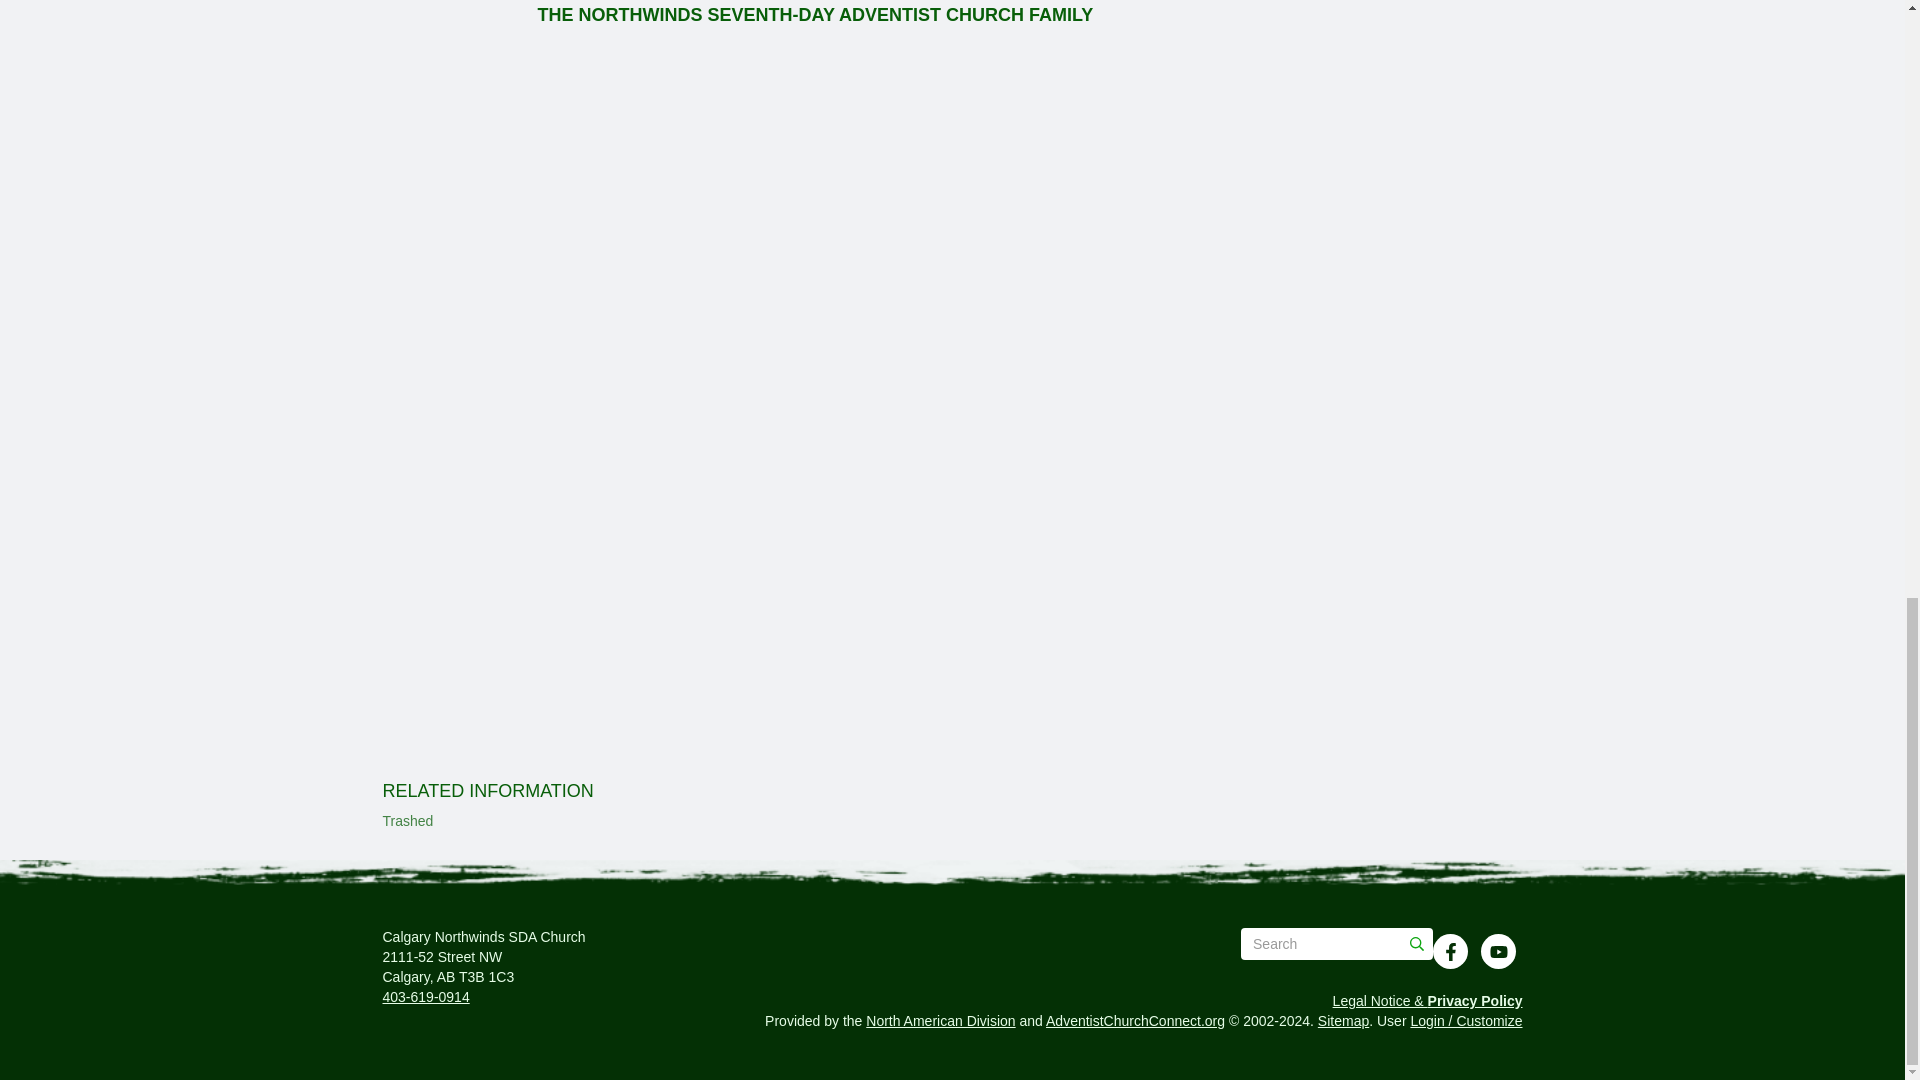 The image size is (1920, 1080). I want to click on AdventistChurchConnect.org, so click(1135, 1021).